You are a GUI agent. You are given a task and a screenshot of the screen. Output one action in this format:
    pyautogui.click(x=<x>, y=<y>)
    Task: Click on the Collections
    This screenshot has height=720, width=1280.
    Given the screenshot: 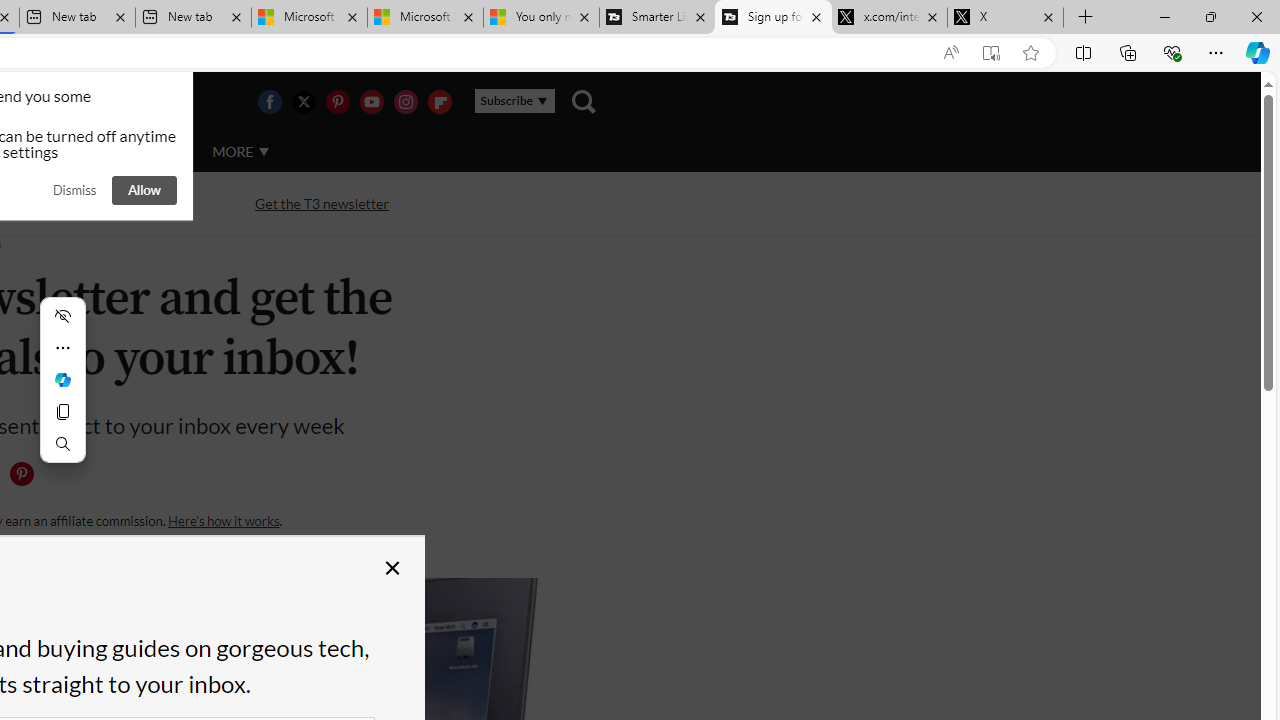 What is the action you would take?
    pyautogui.click(x=1128, y=52)
    